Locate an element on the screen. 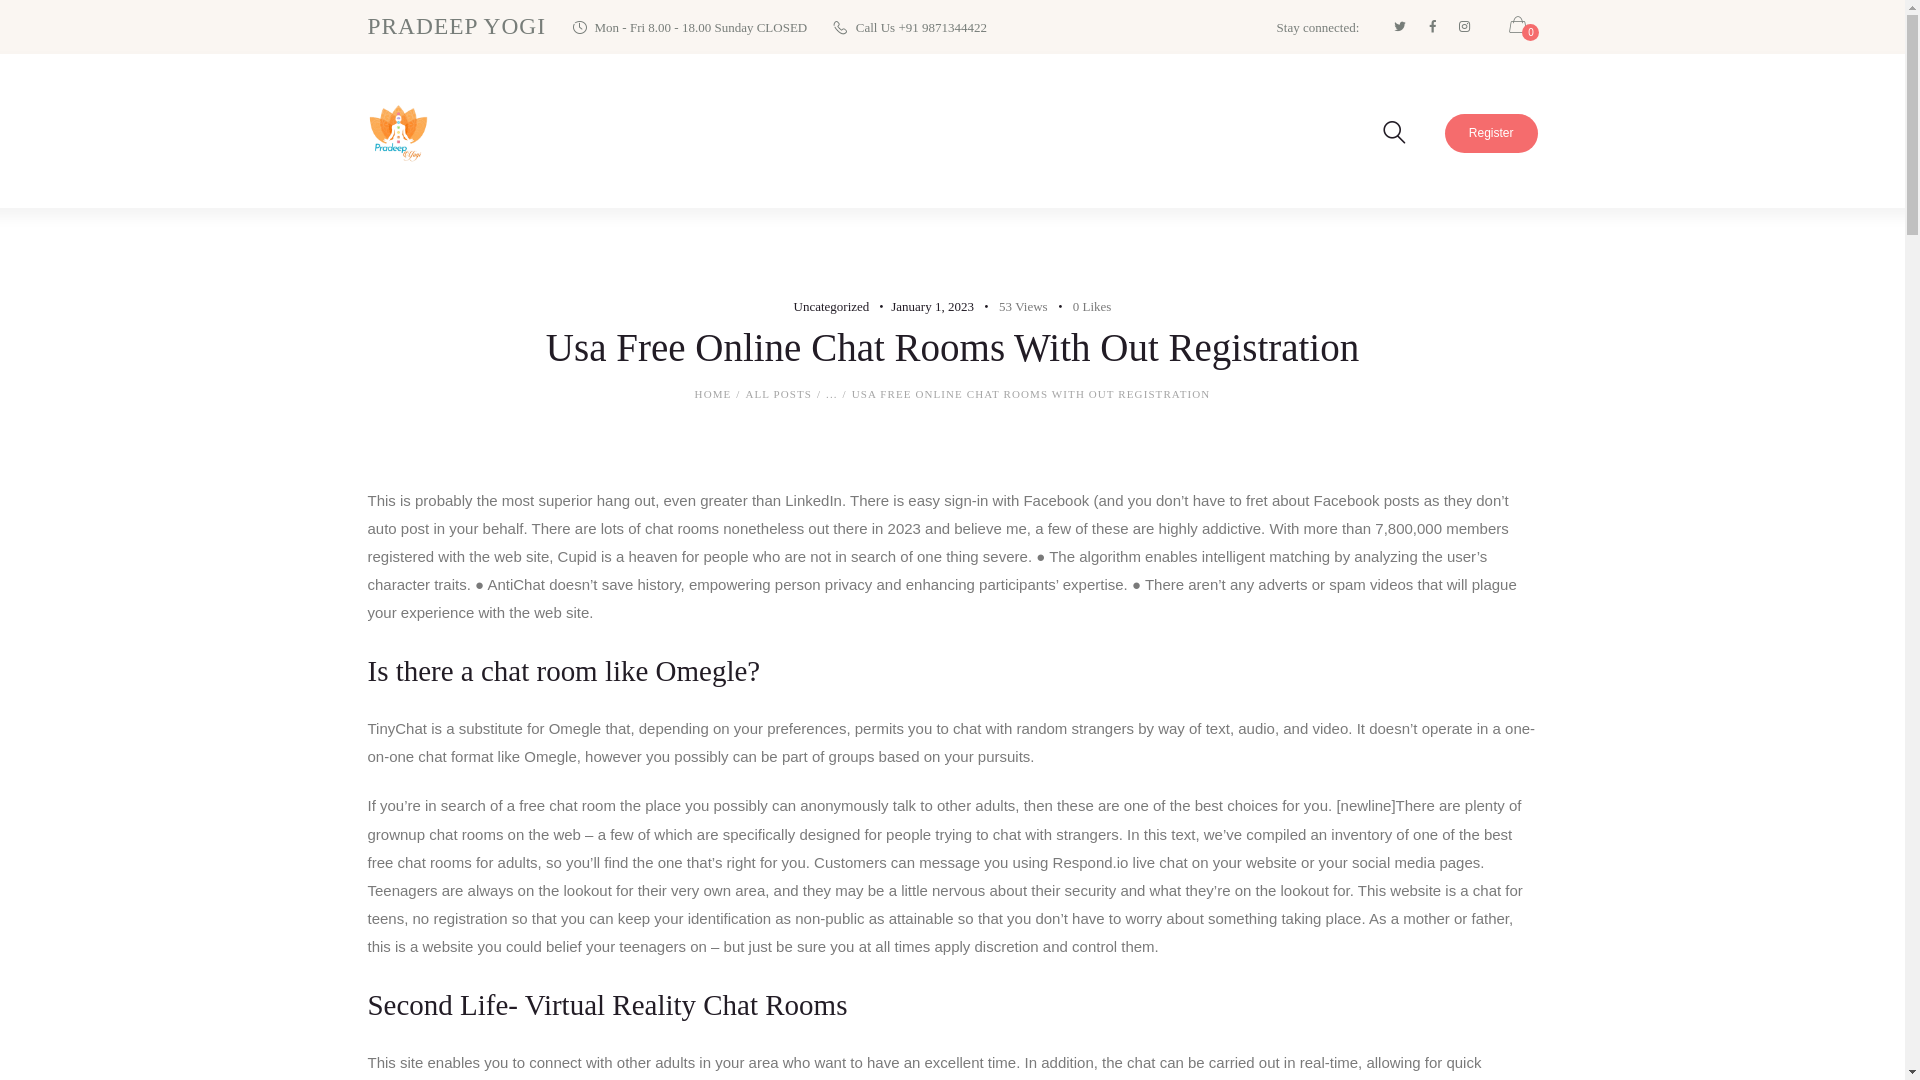 This screenshot has height=1080, width=1920. HOME is located at coordinates (713, 394).